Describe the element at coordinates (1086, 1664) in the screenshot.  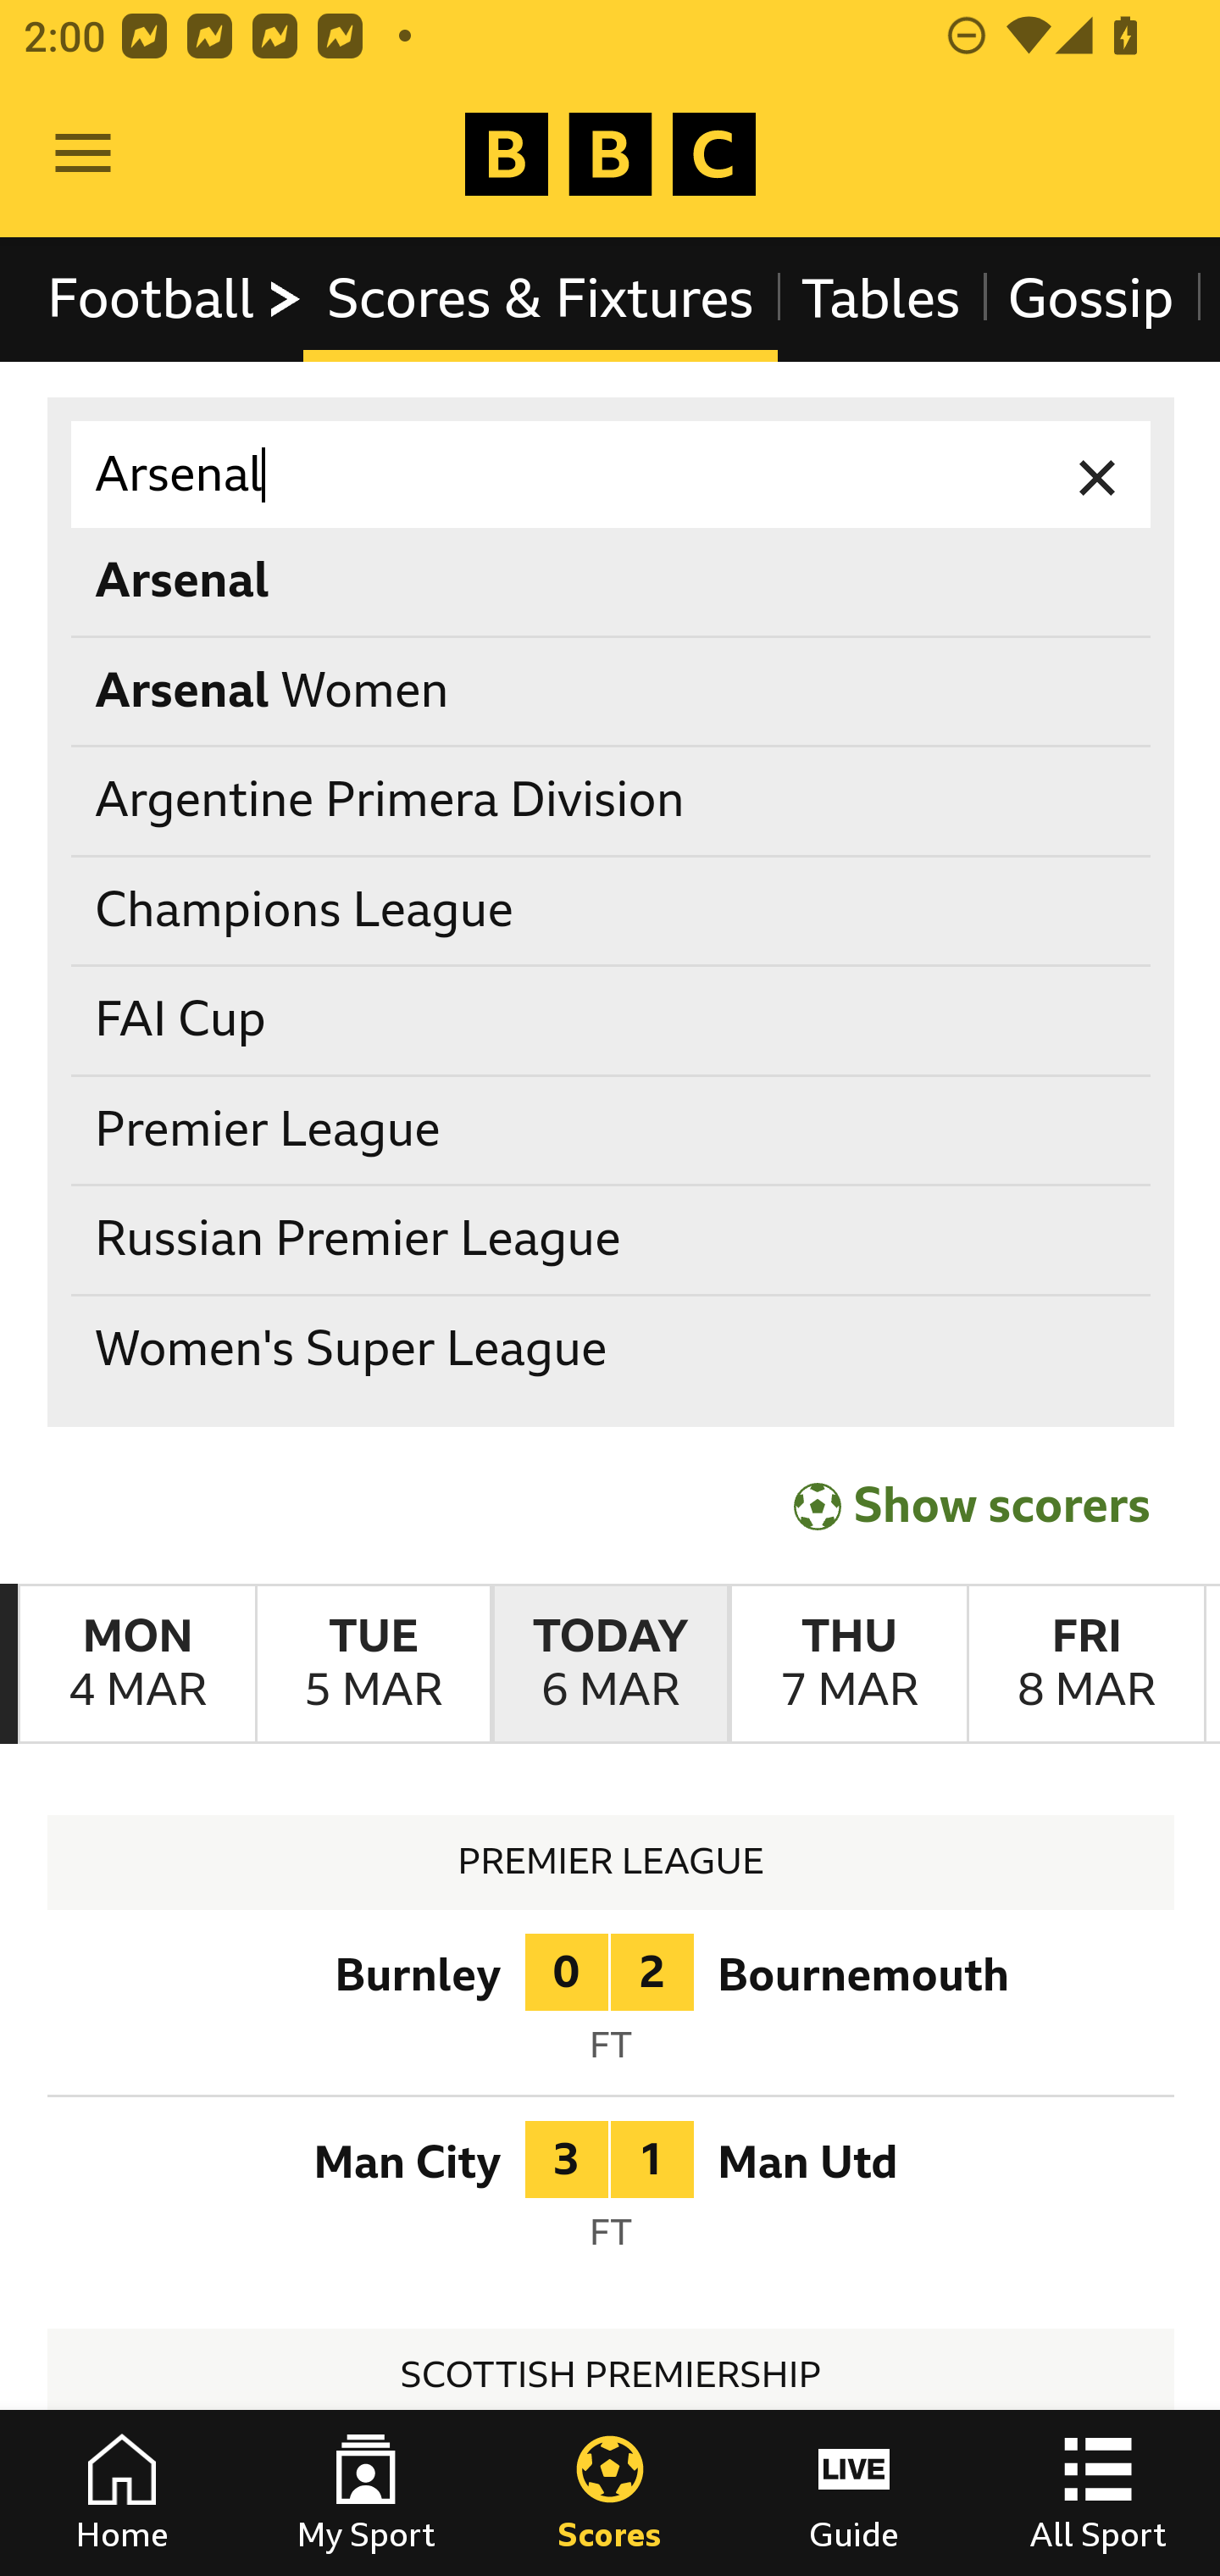
I see `FridayMarch 8th Friday March 8th` at that location.